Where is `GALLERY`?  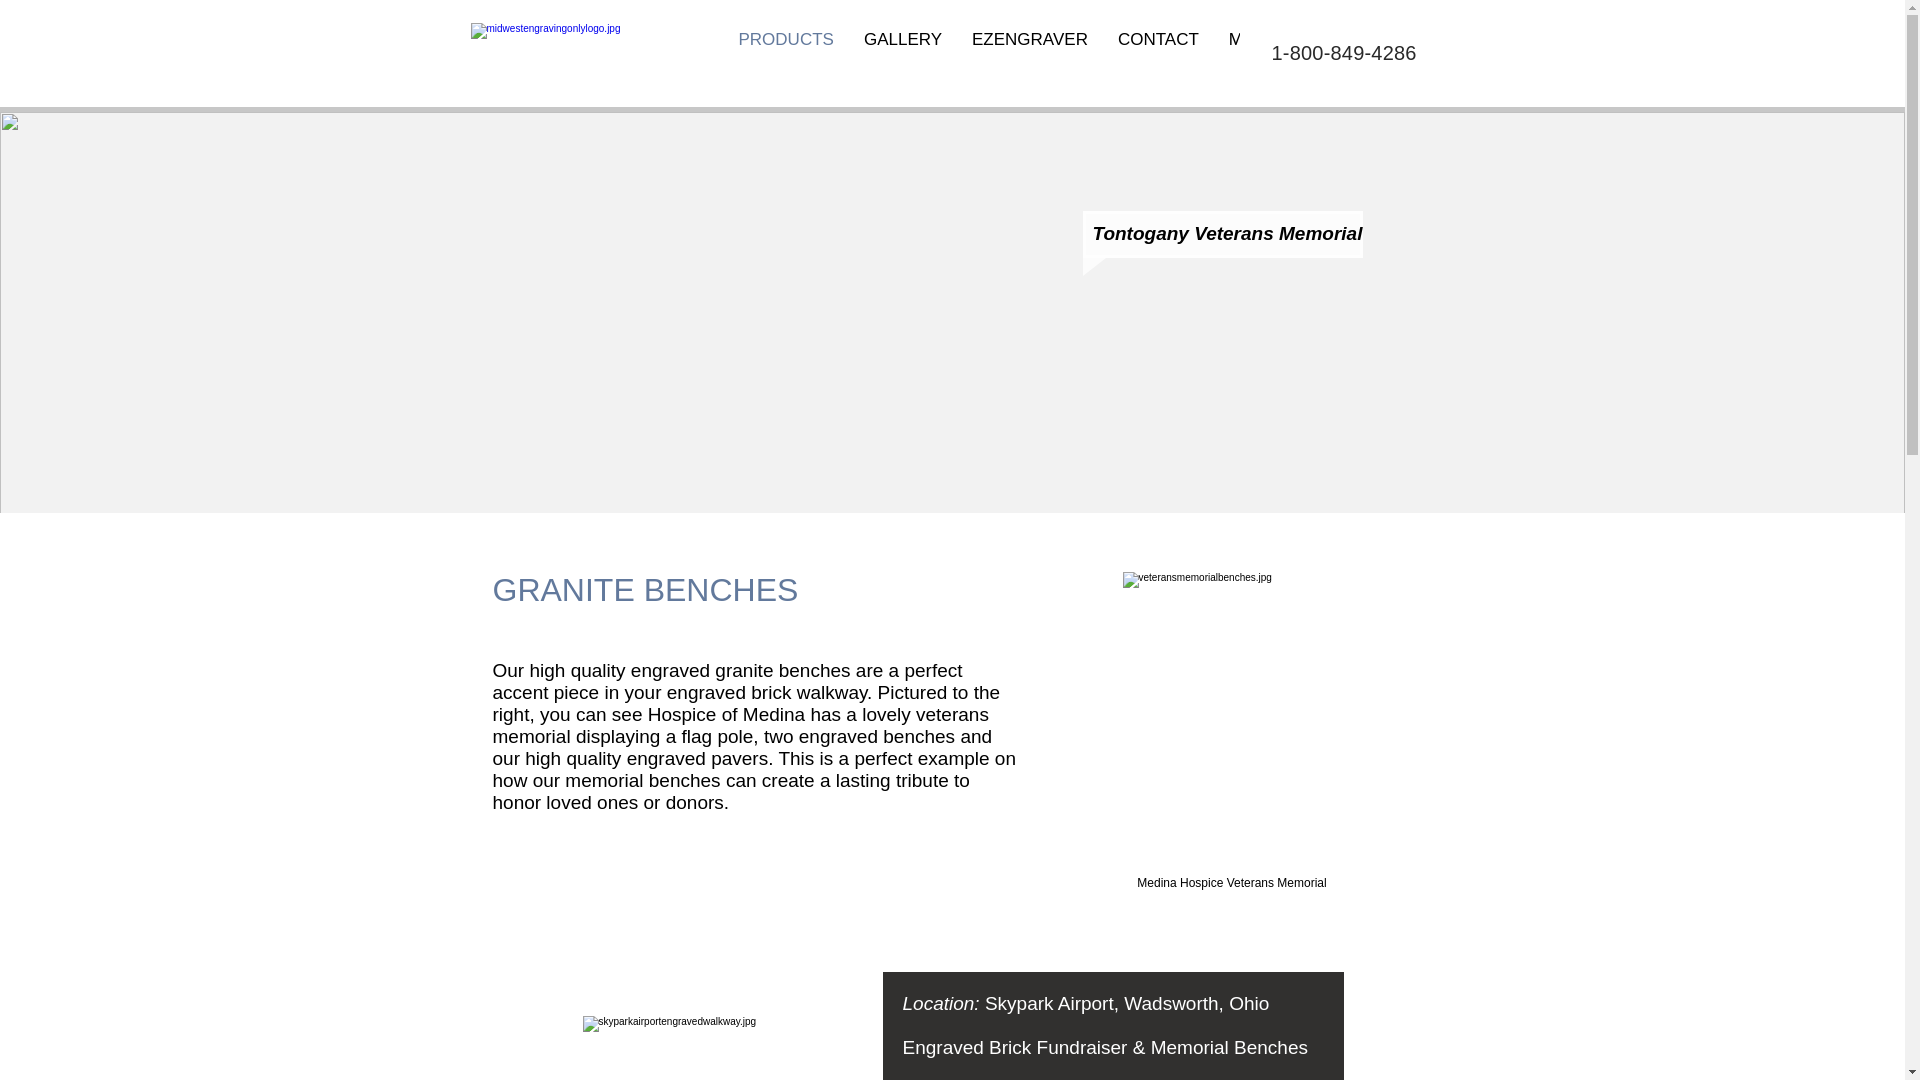 GALLERY is located at coordinates (902, 52).